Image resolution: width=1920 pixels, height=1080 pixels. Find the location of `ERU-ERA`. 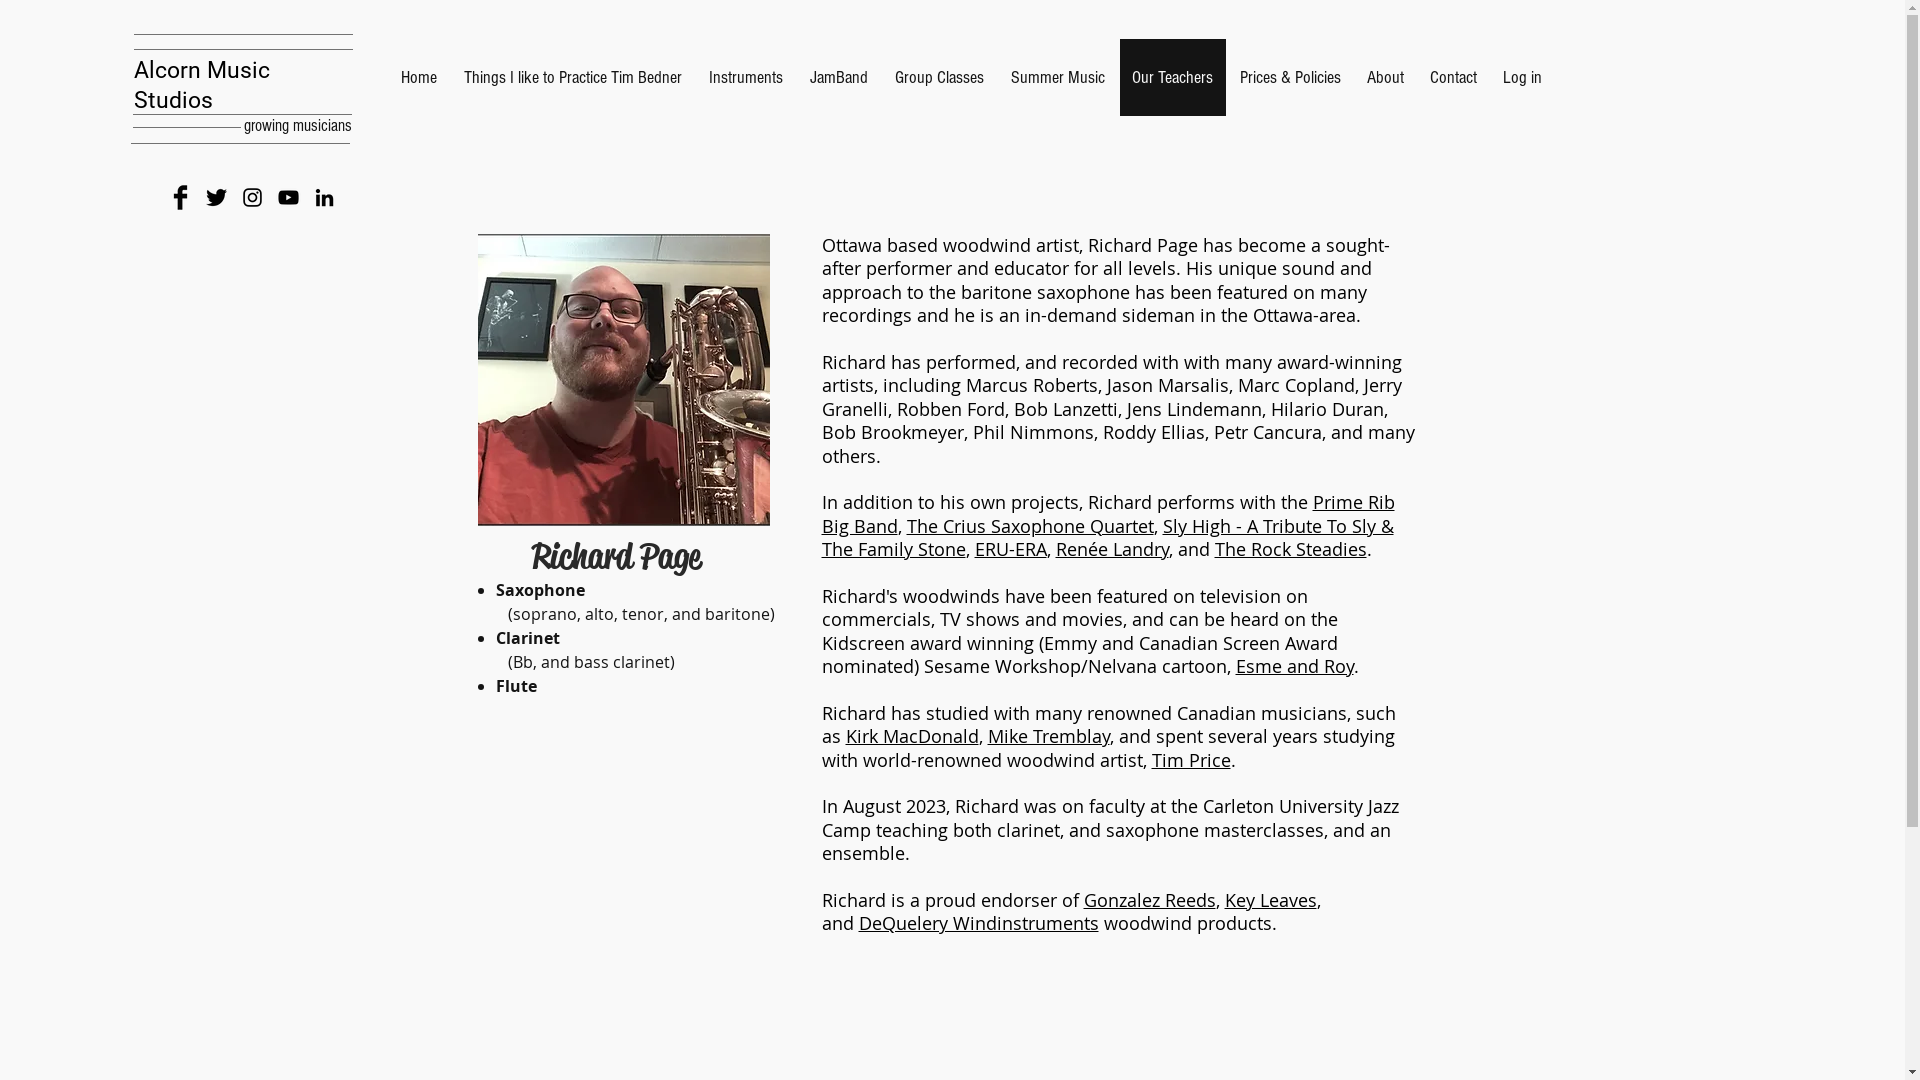

ERU-ERA is located at coordinates (1010, 549).